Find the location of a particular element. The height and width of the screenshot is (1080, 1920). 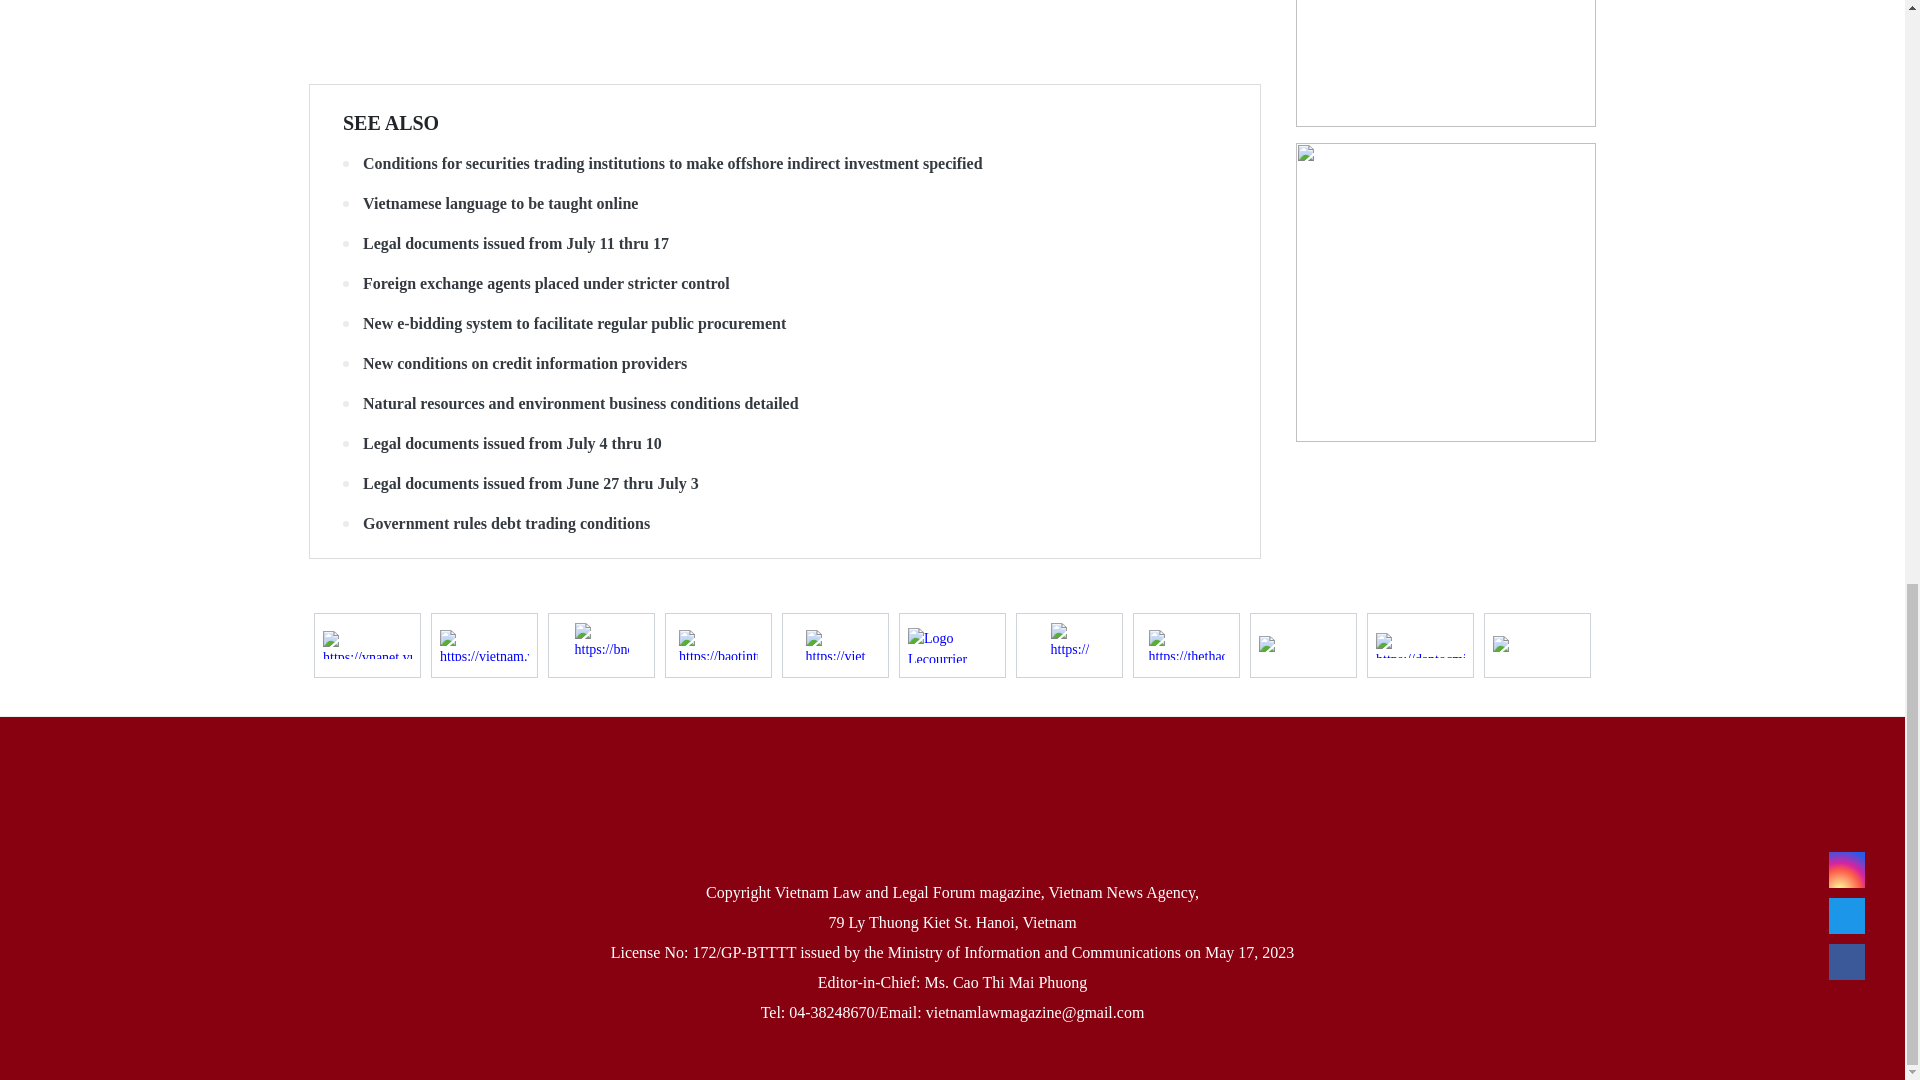

SEE ALSO is located at coordinates (391, 122).